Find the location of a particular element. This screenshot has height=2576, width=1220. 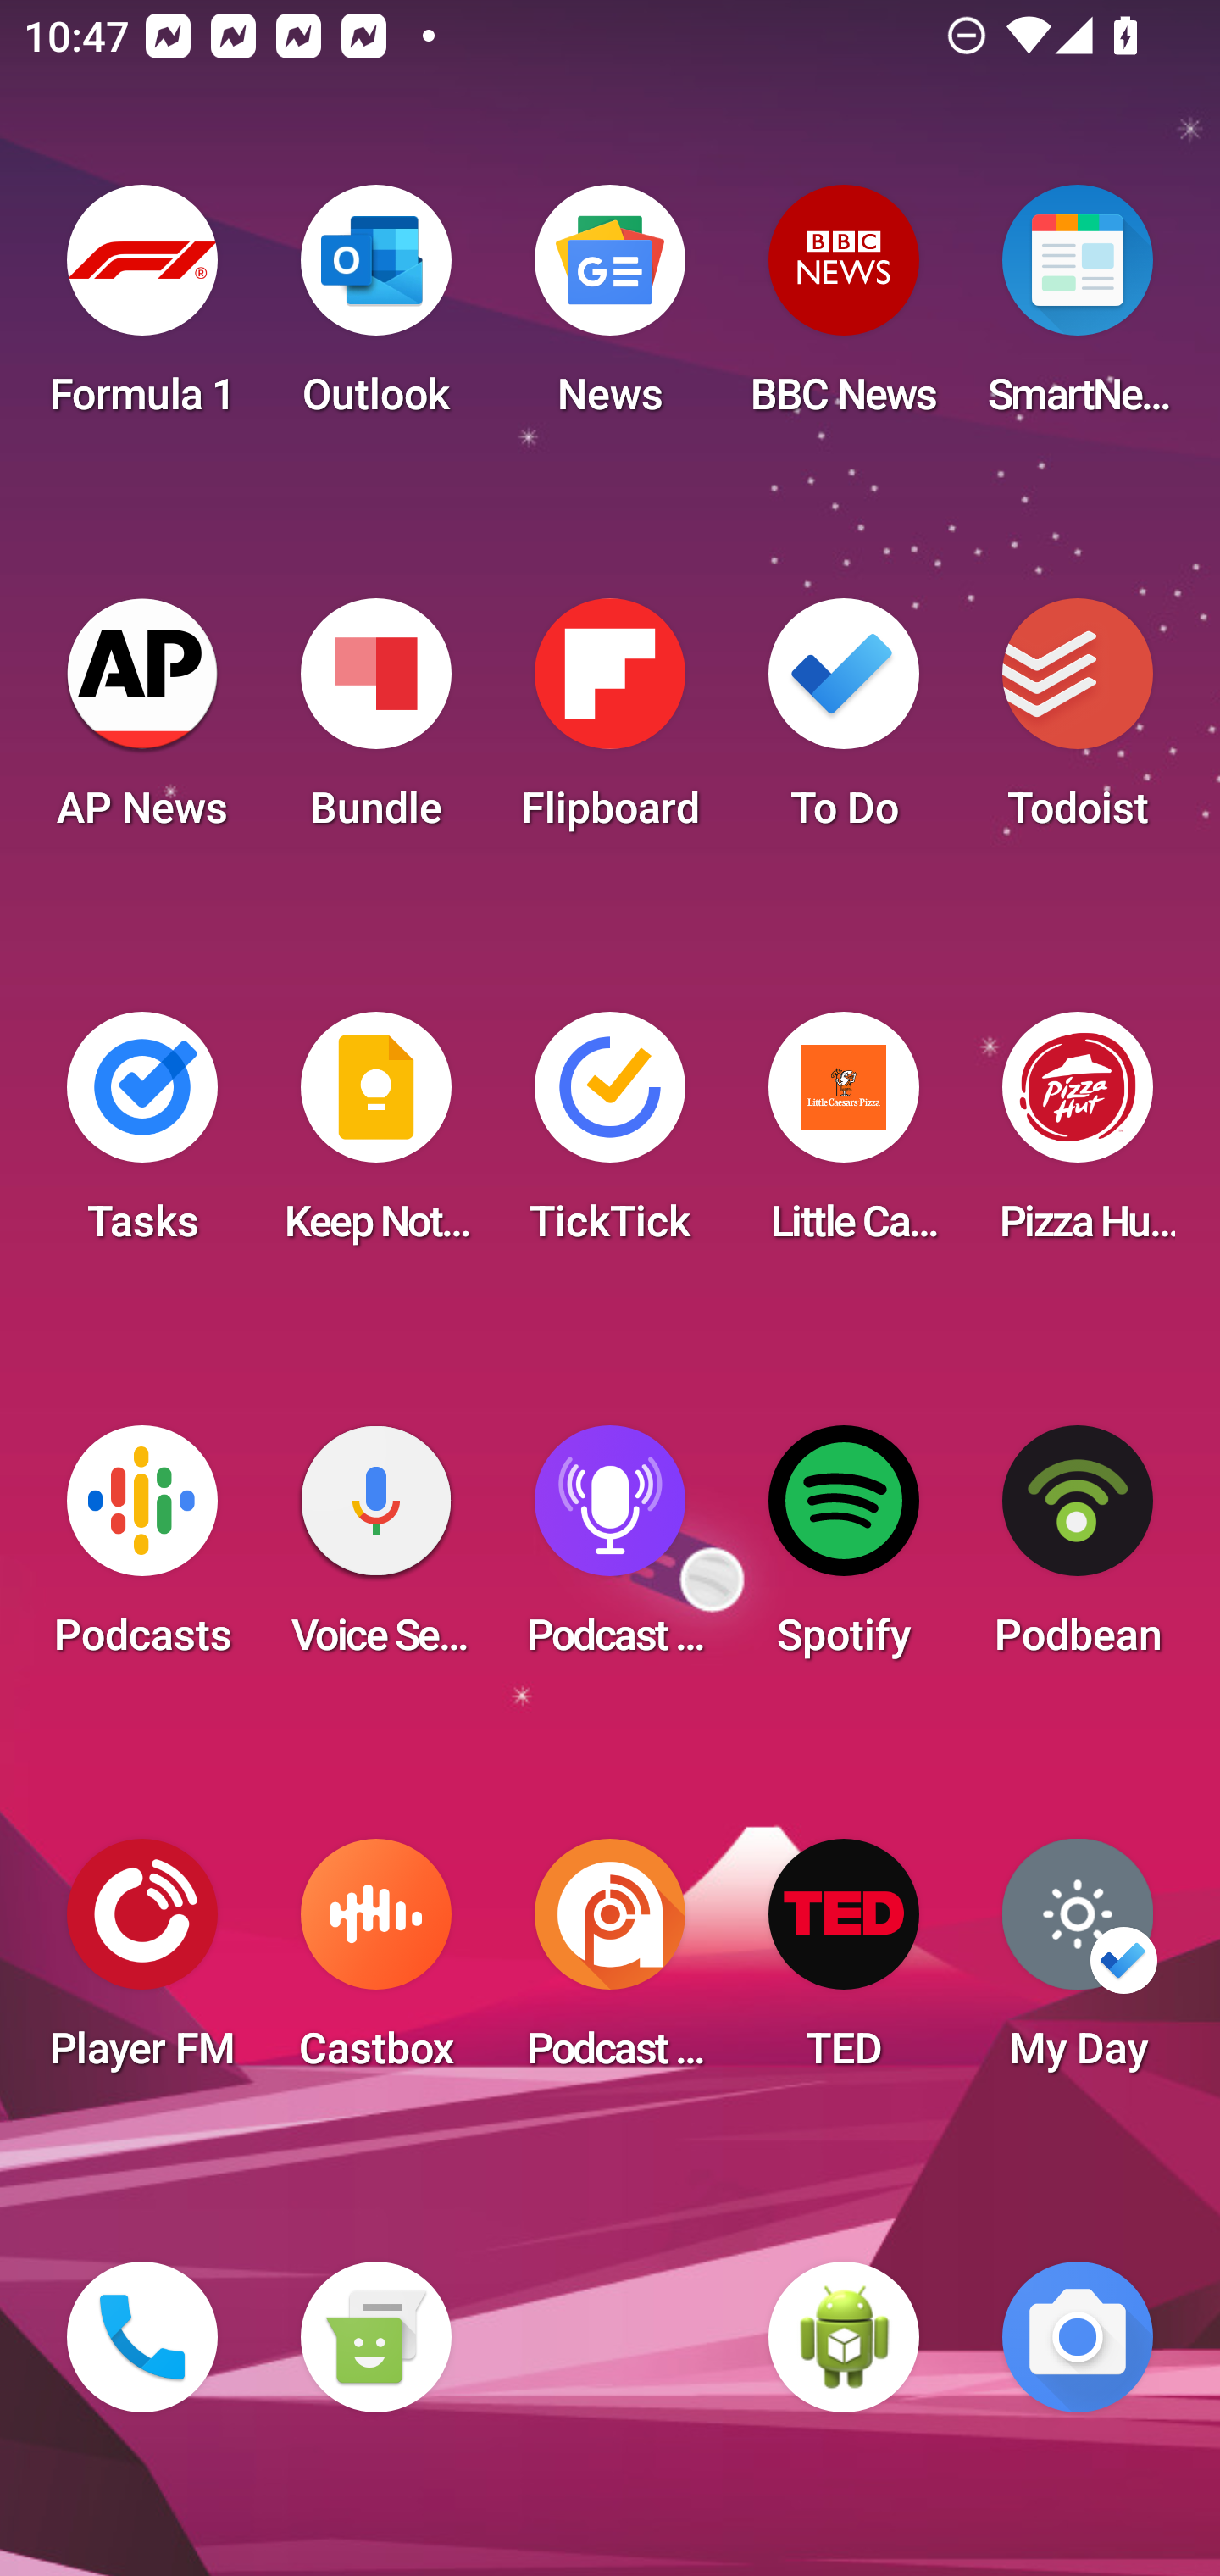

WebView Browser Tester is located at coordinates (844, 2337).